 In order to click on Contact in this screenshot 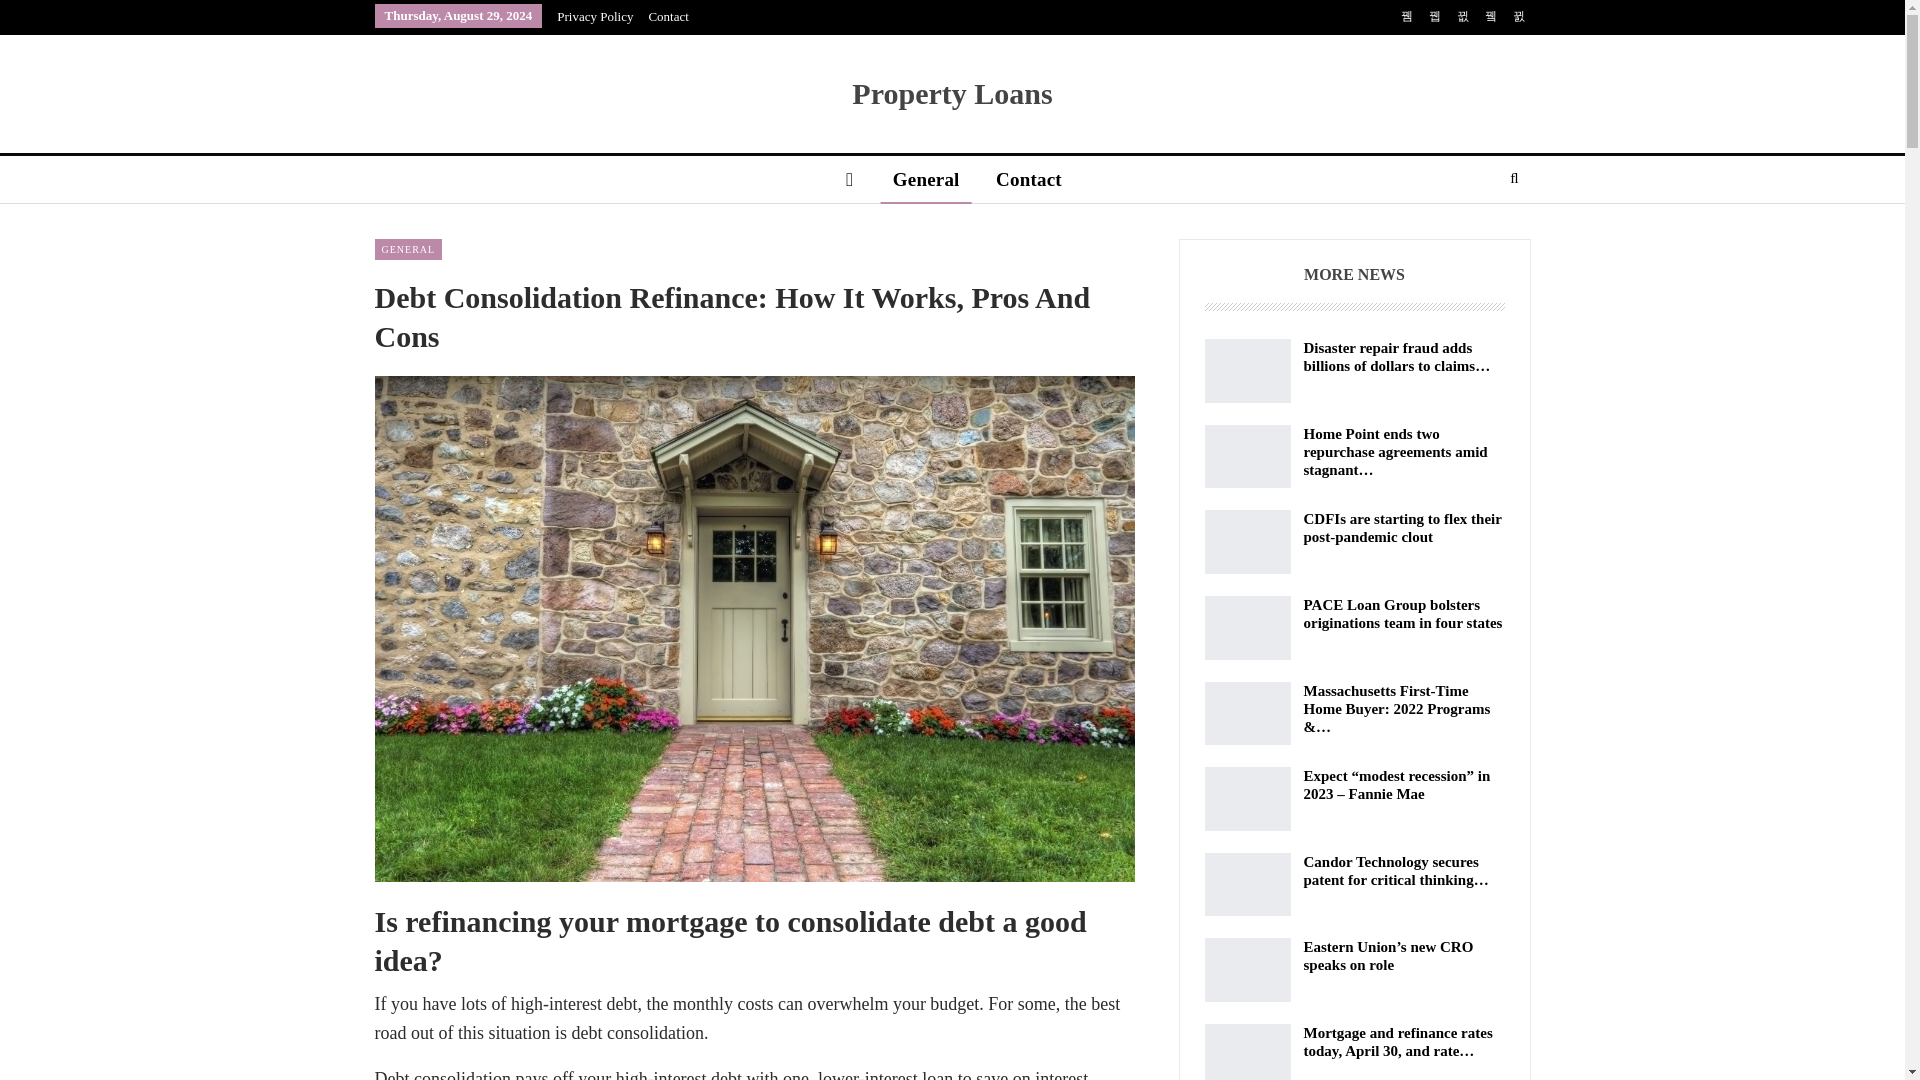, I will do `click(1028, 180)`.